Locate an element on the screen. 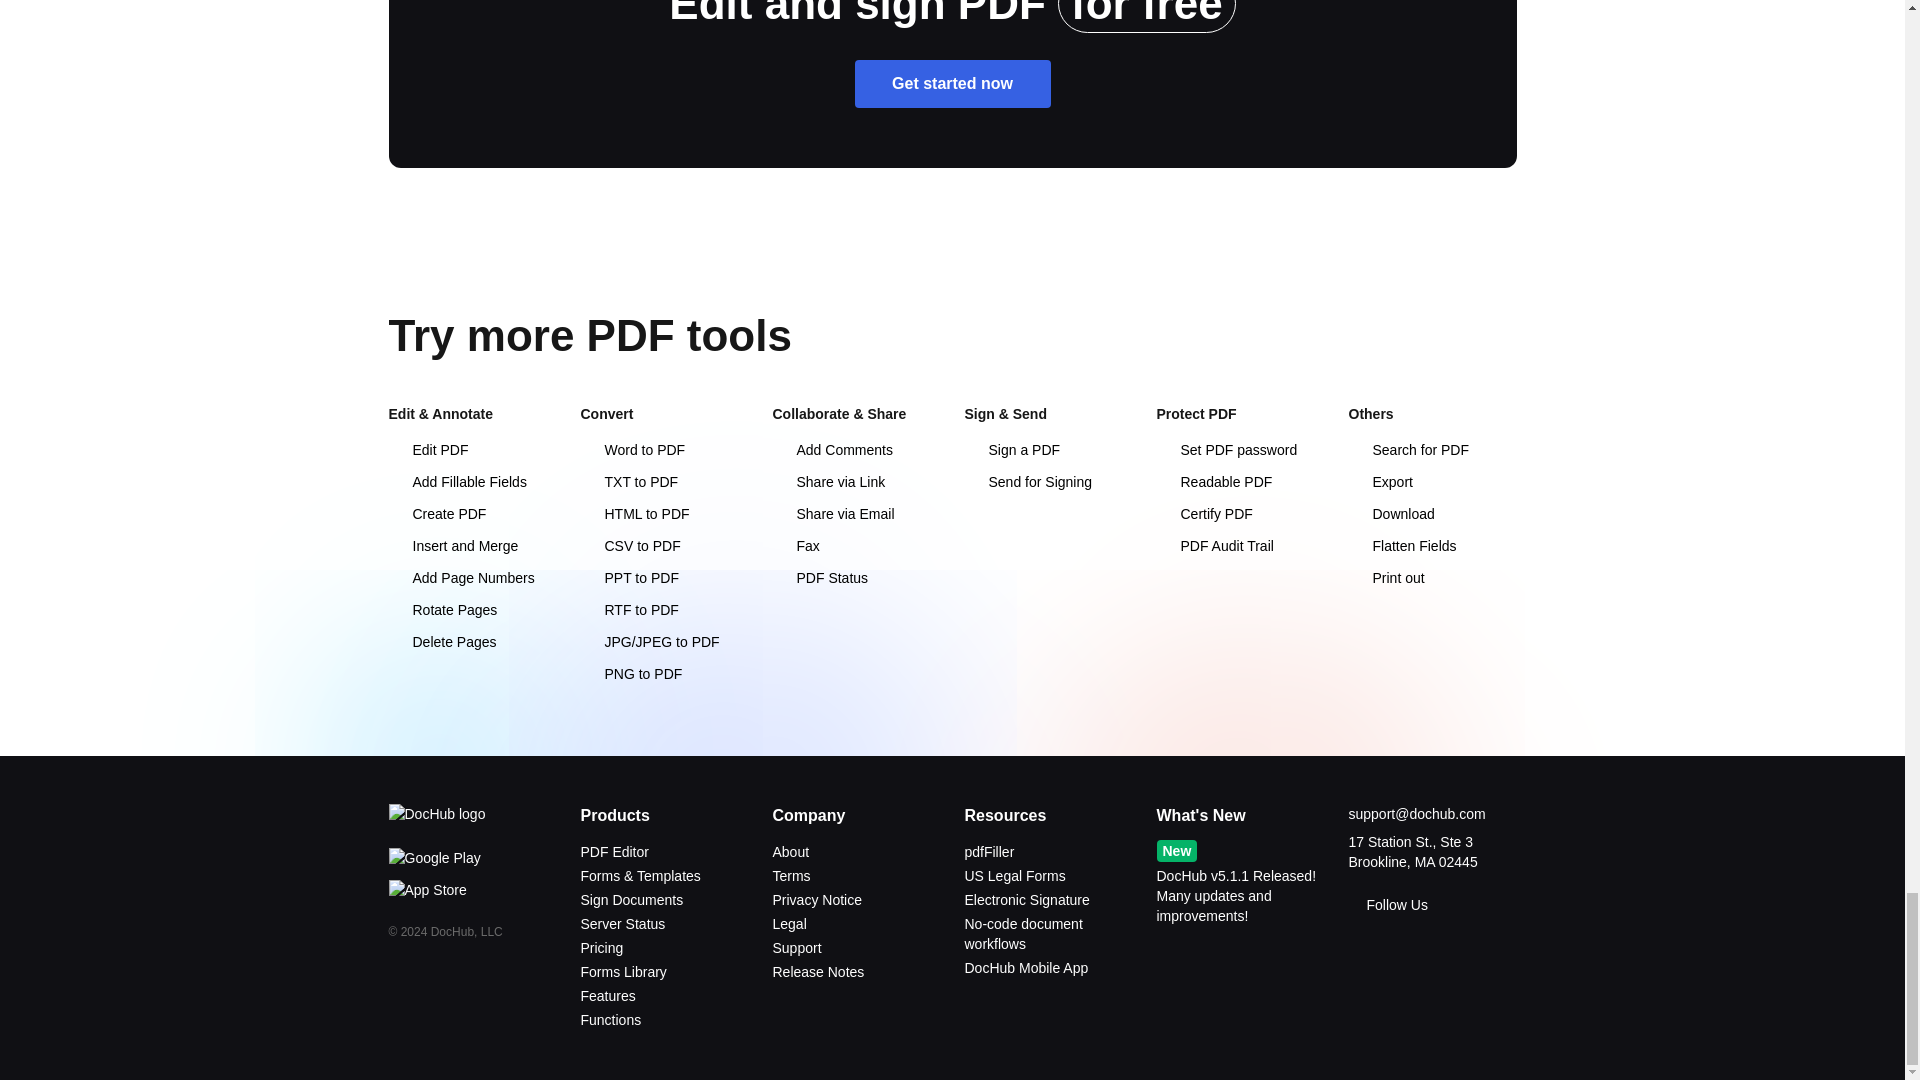 The width and height of the screenshot is (1920, 1080). PDF Status is located at coordinates (819, 578).